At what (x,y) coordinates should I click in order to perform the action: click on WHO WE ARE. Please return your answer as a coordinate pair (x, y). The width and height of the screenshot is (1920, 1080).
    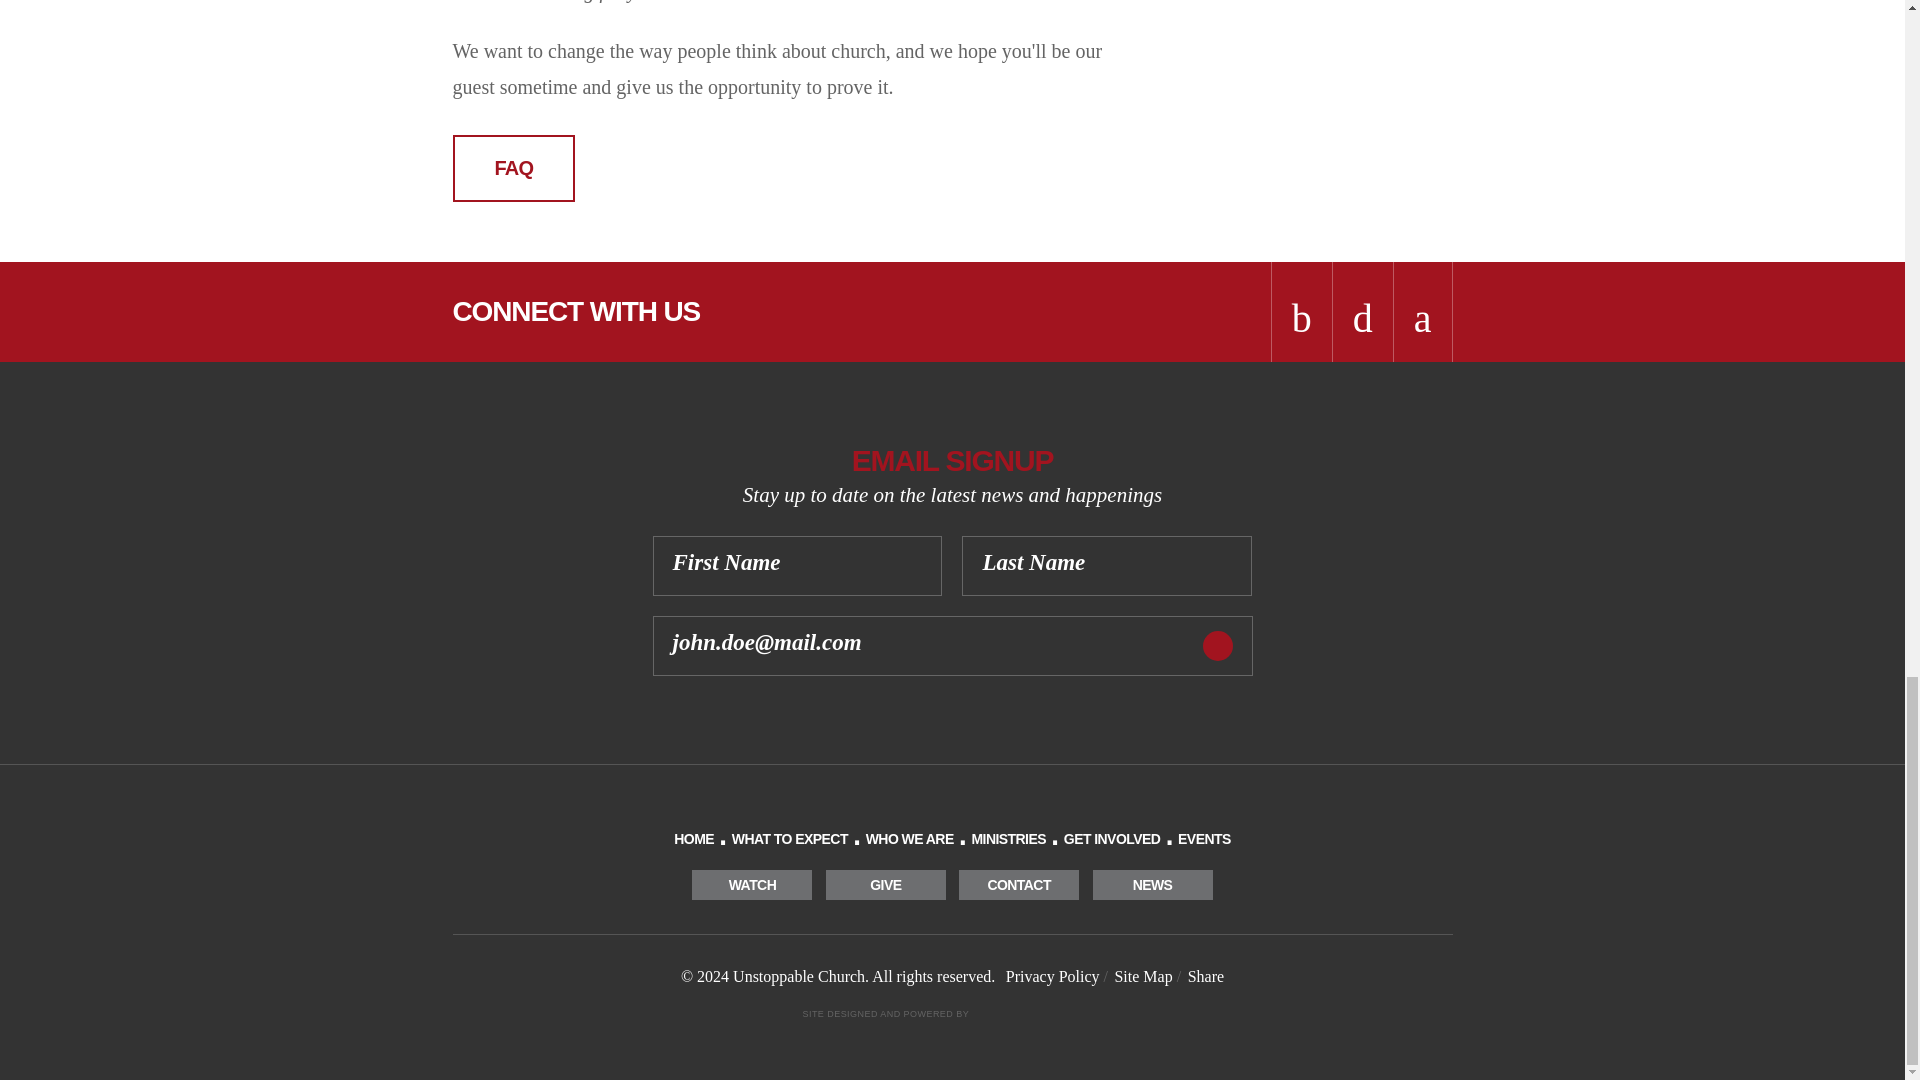
    Looking at the image, I should click on (910, 838).